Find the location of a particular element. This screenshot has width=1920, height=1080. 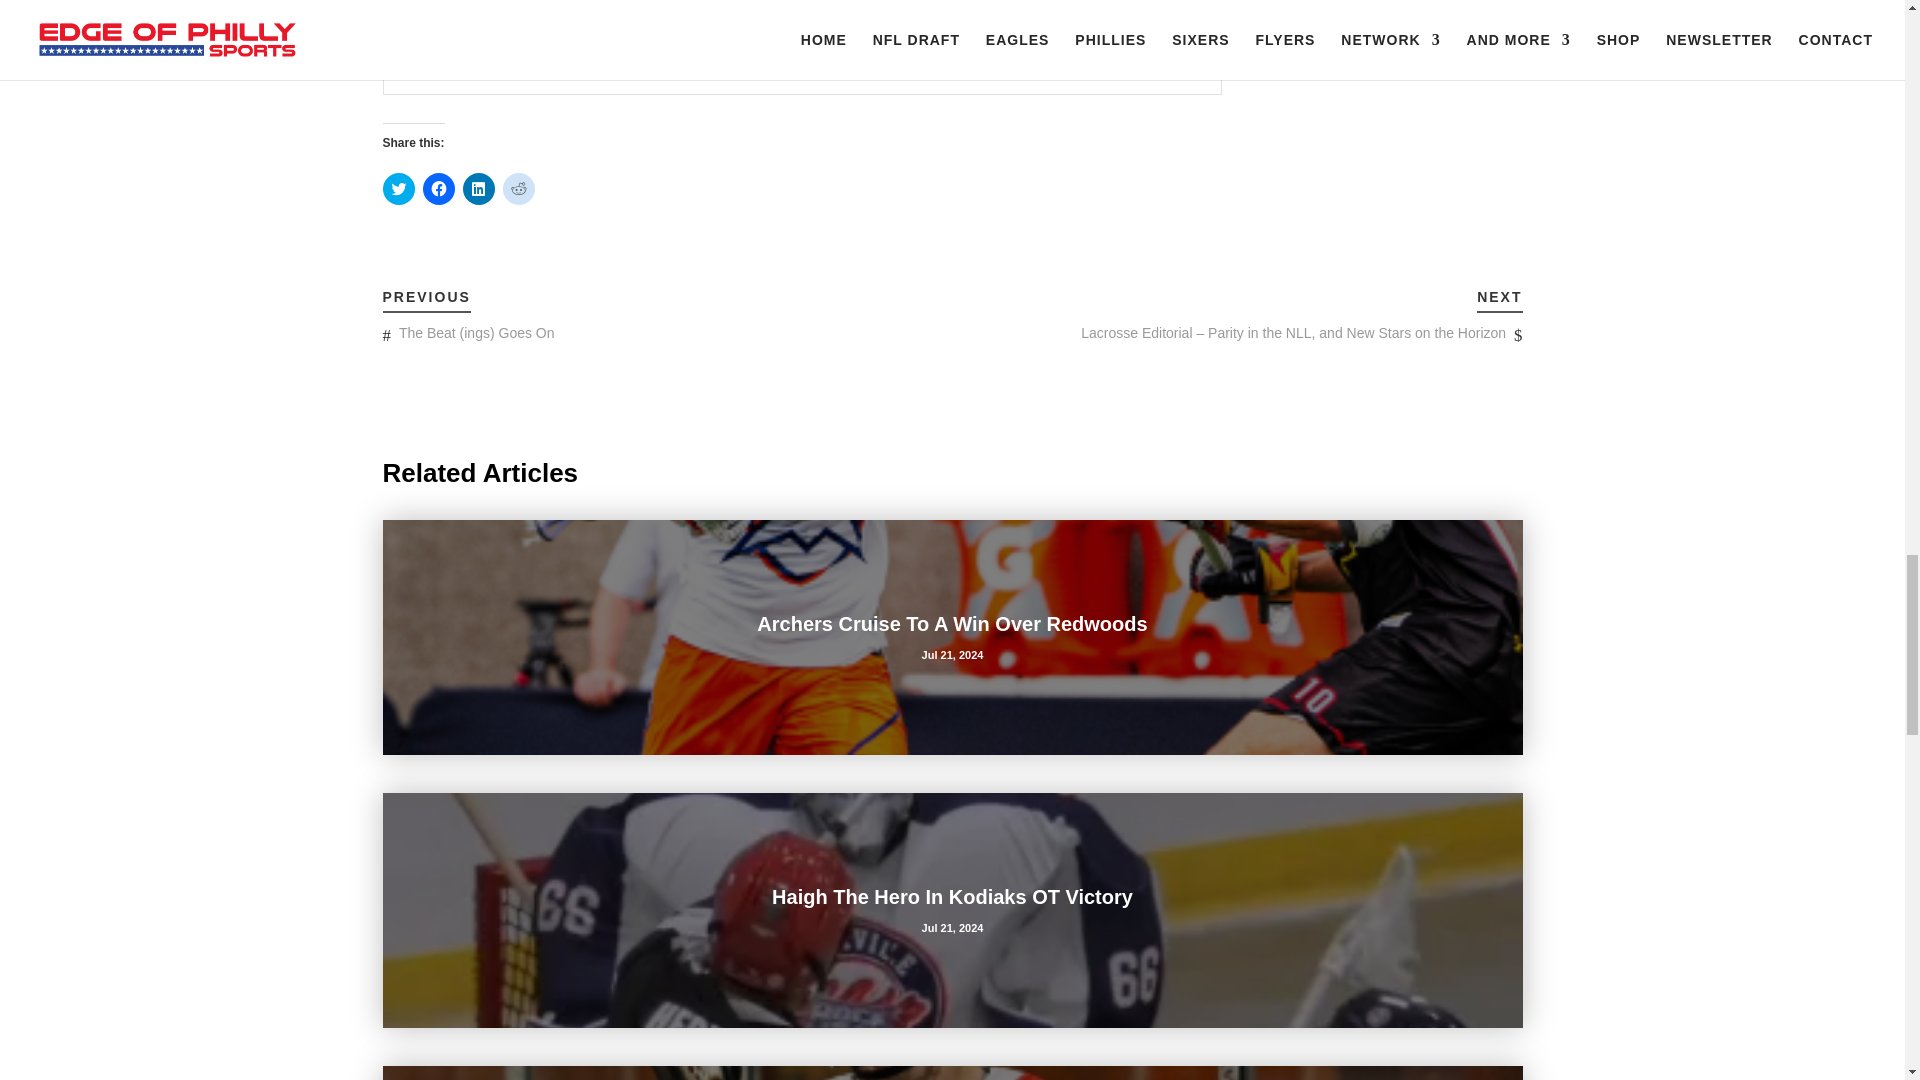

Click to share on Twitter is located at coordinates (398, 188).